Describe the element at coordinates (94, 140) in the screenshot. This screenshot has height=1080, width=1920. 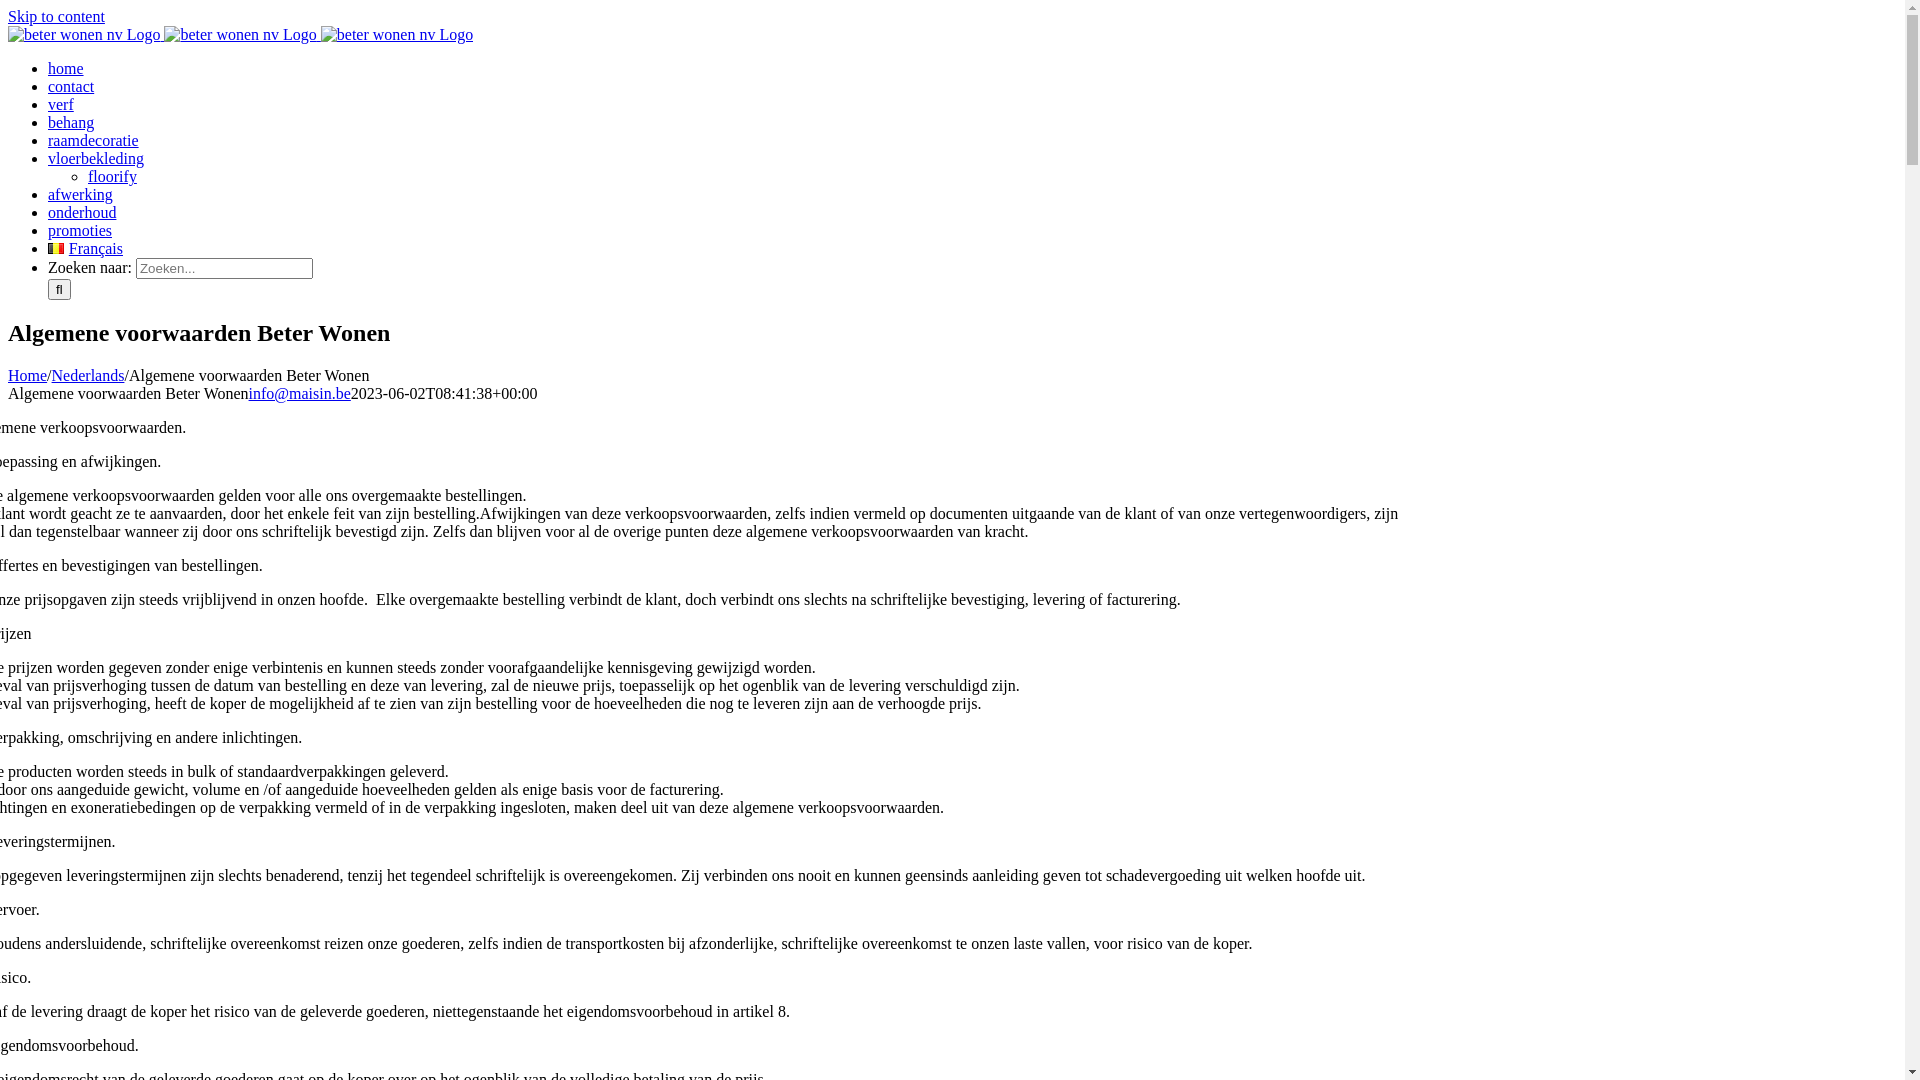
I see `raamdecoratie` at that location.